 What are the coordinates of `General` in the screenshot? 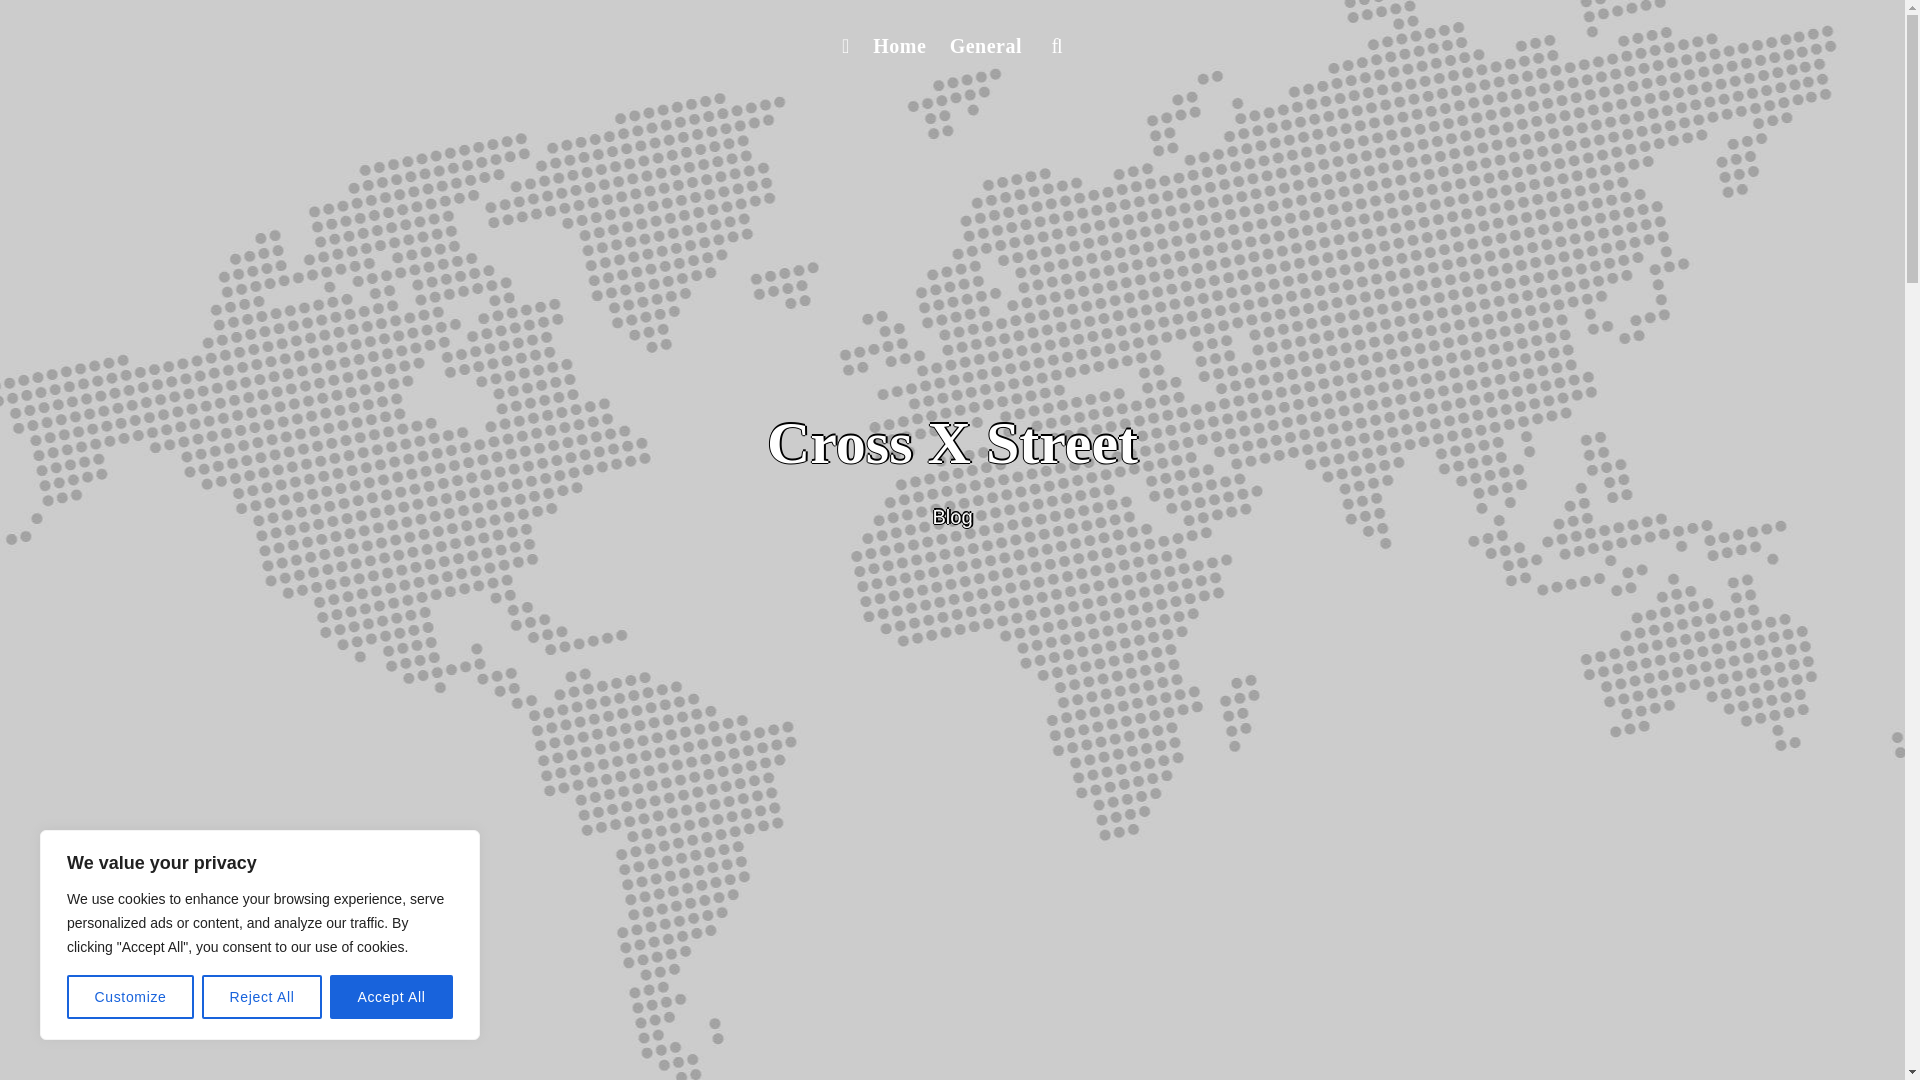 It's located at (986, 46).